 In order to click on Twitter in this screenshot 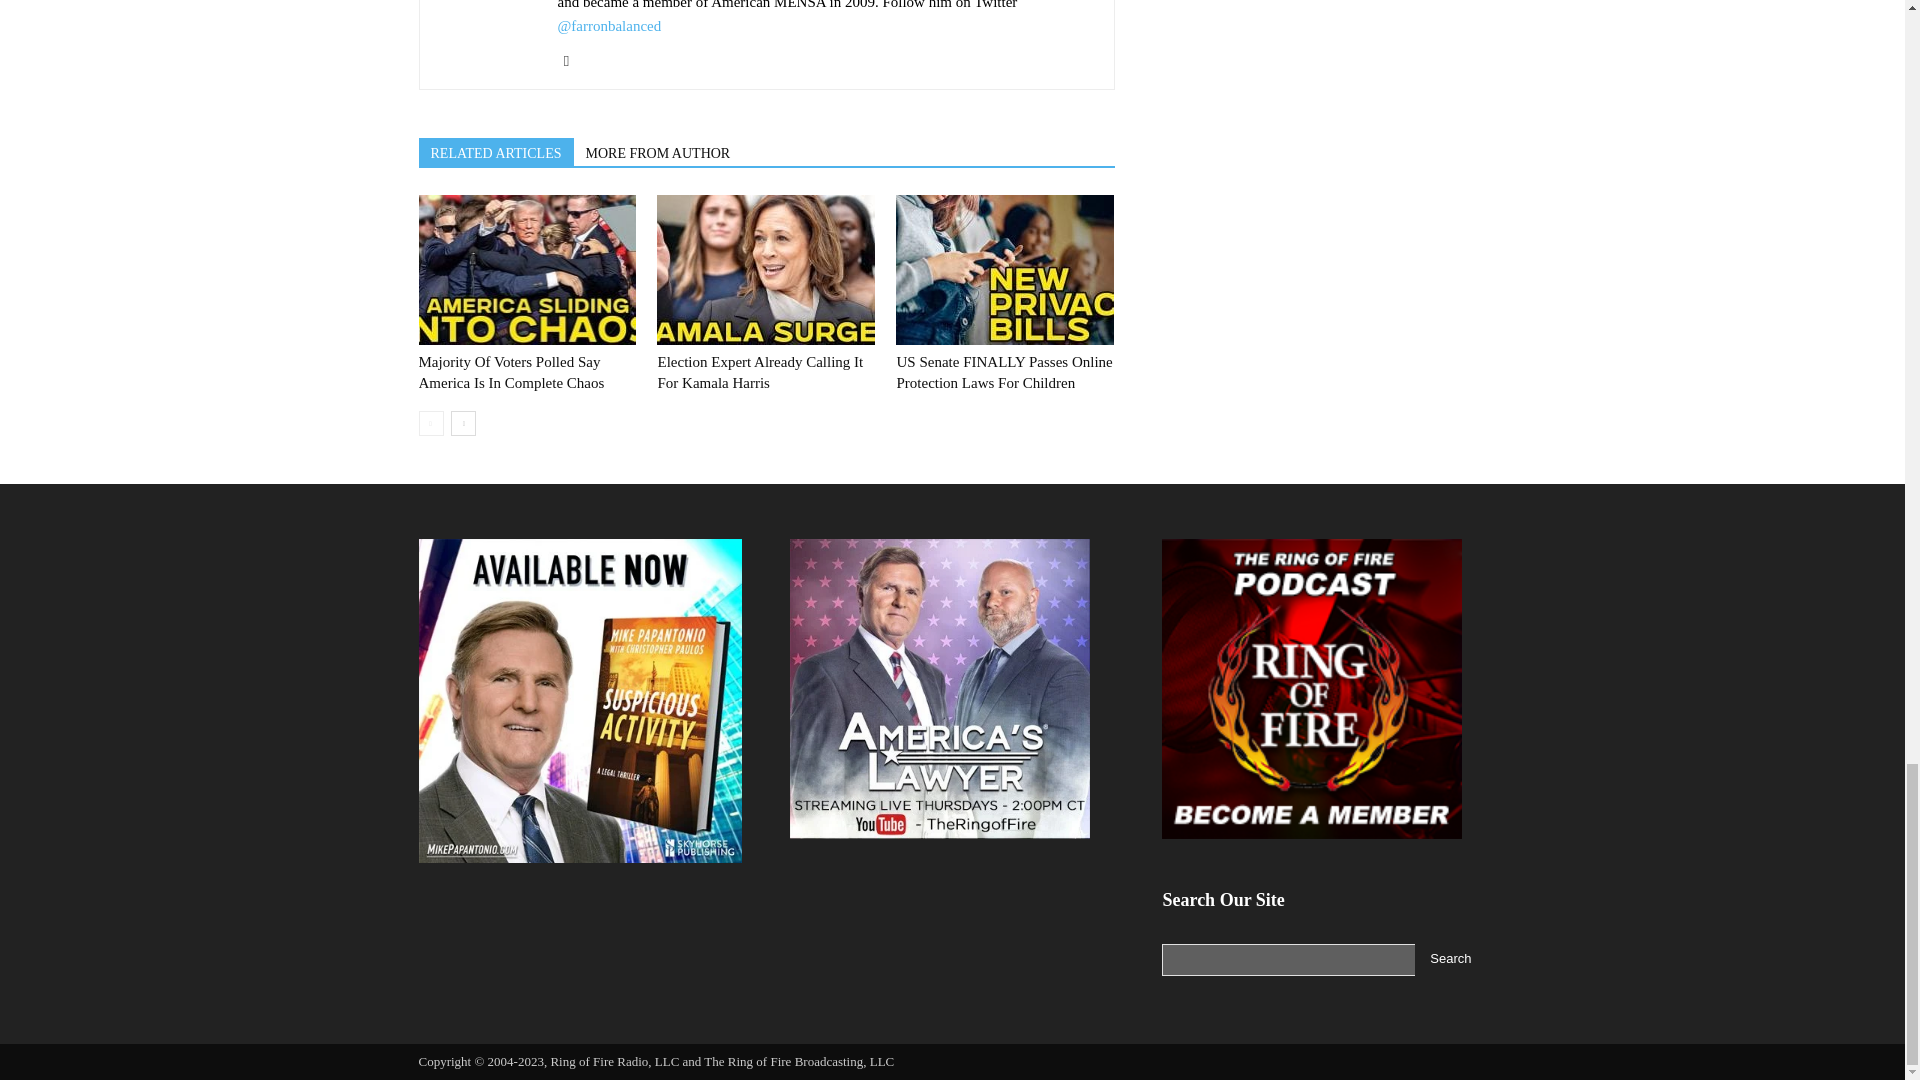, I will do `click(574, 60)`.